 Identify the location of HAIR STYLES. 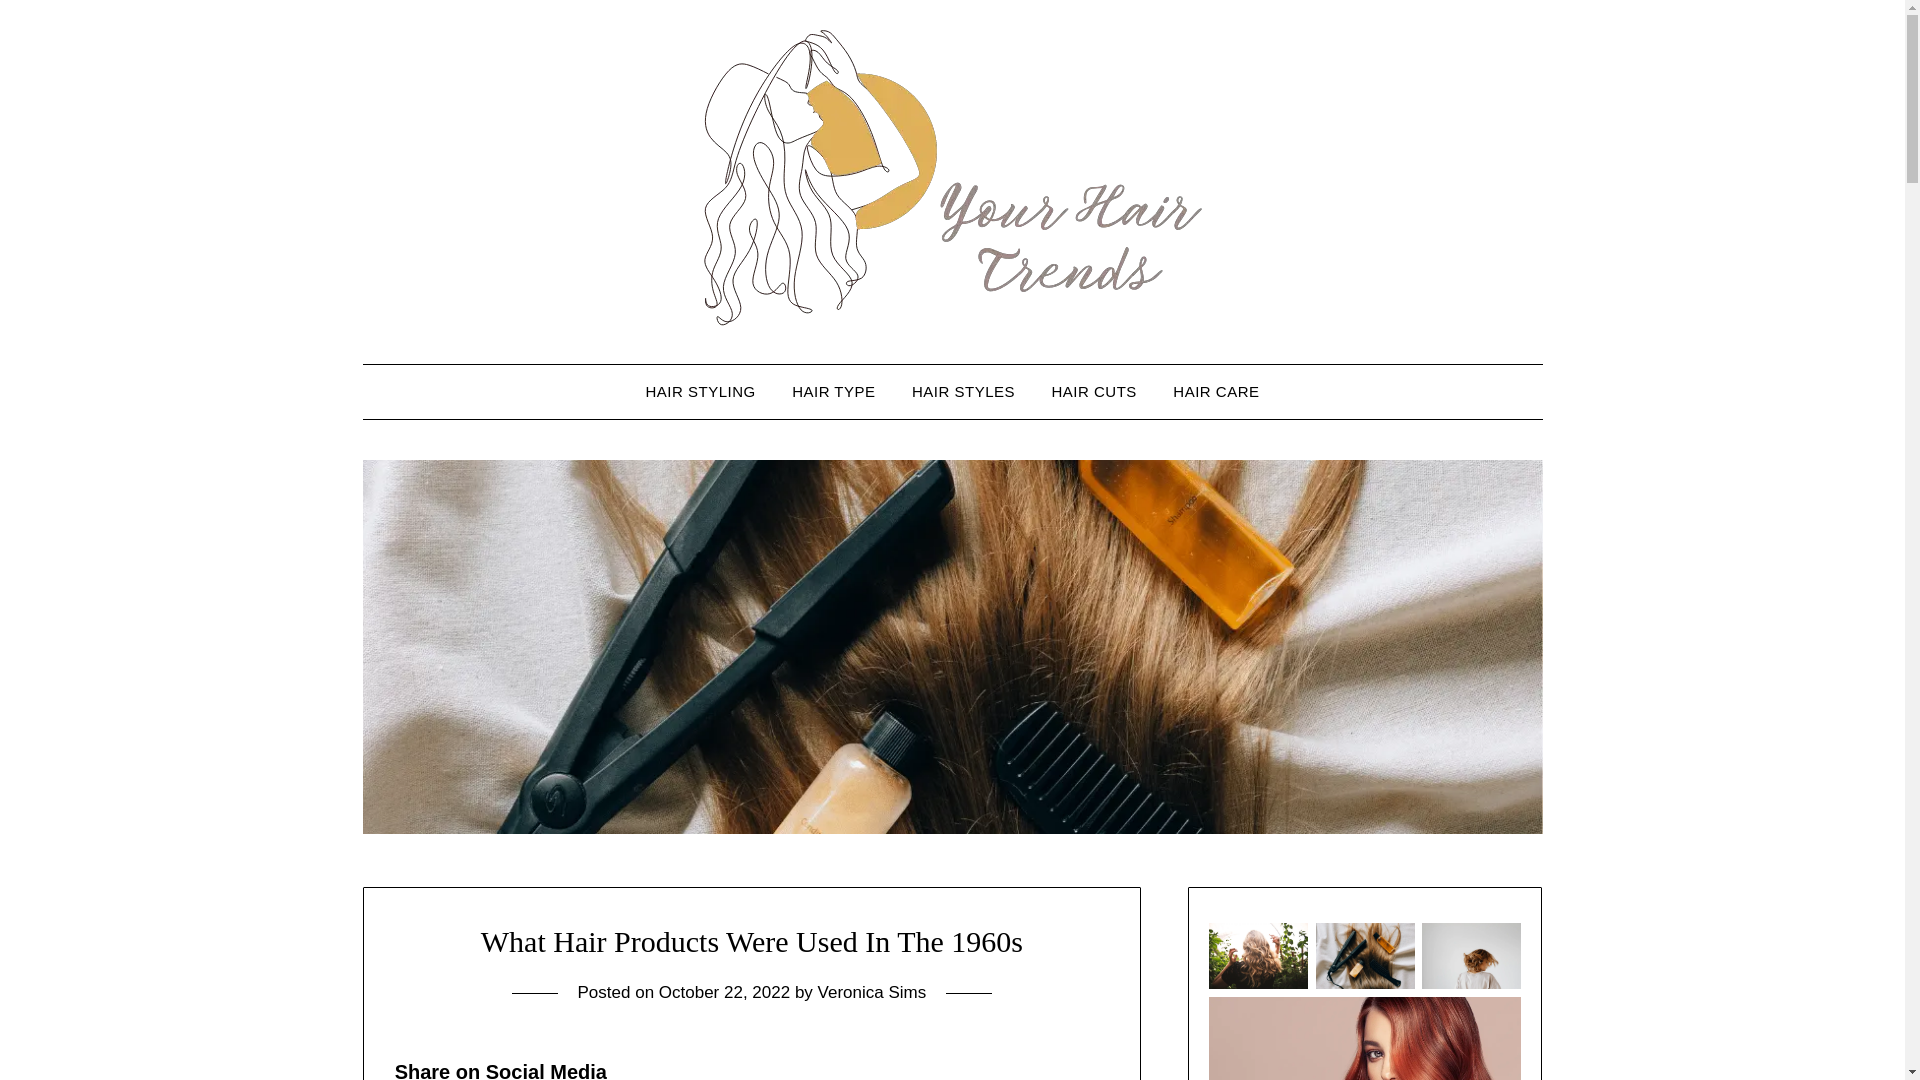
(964, 392).